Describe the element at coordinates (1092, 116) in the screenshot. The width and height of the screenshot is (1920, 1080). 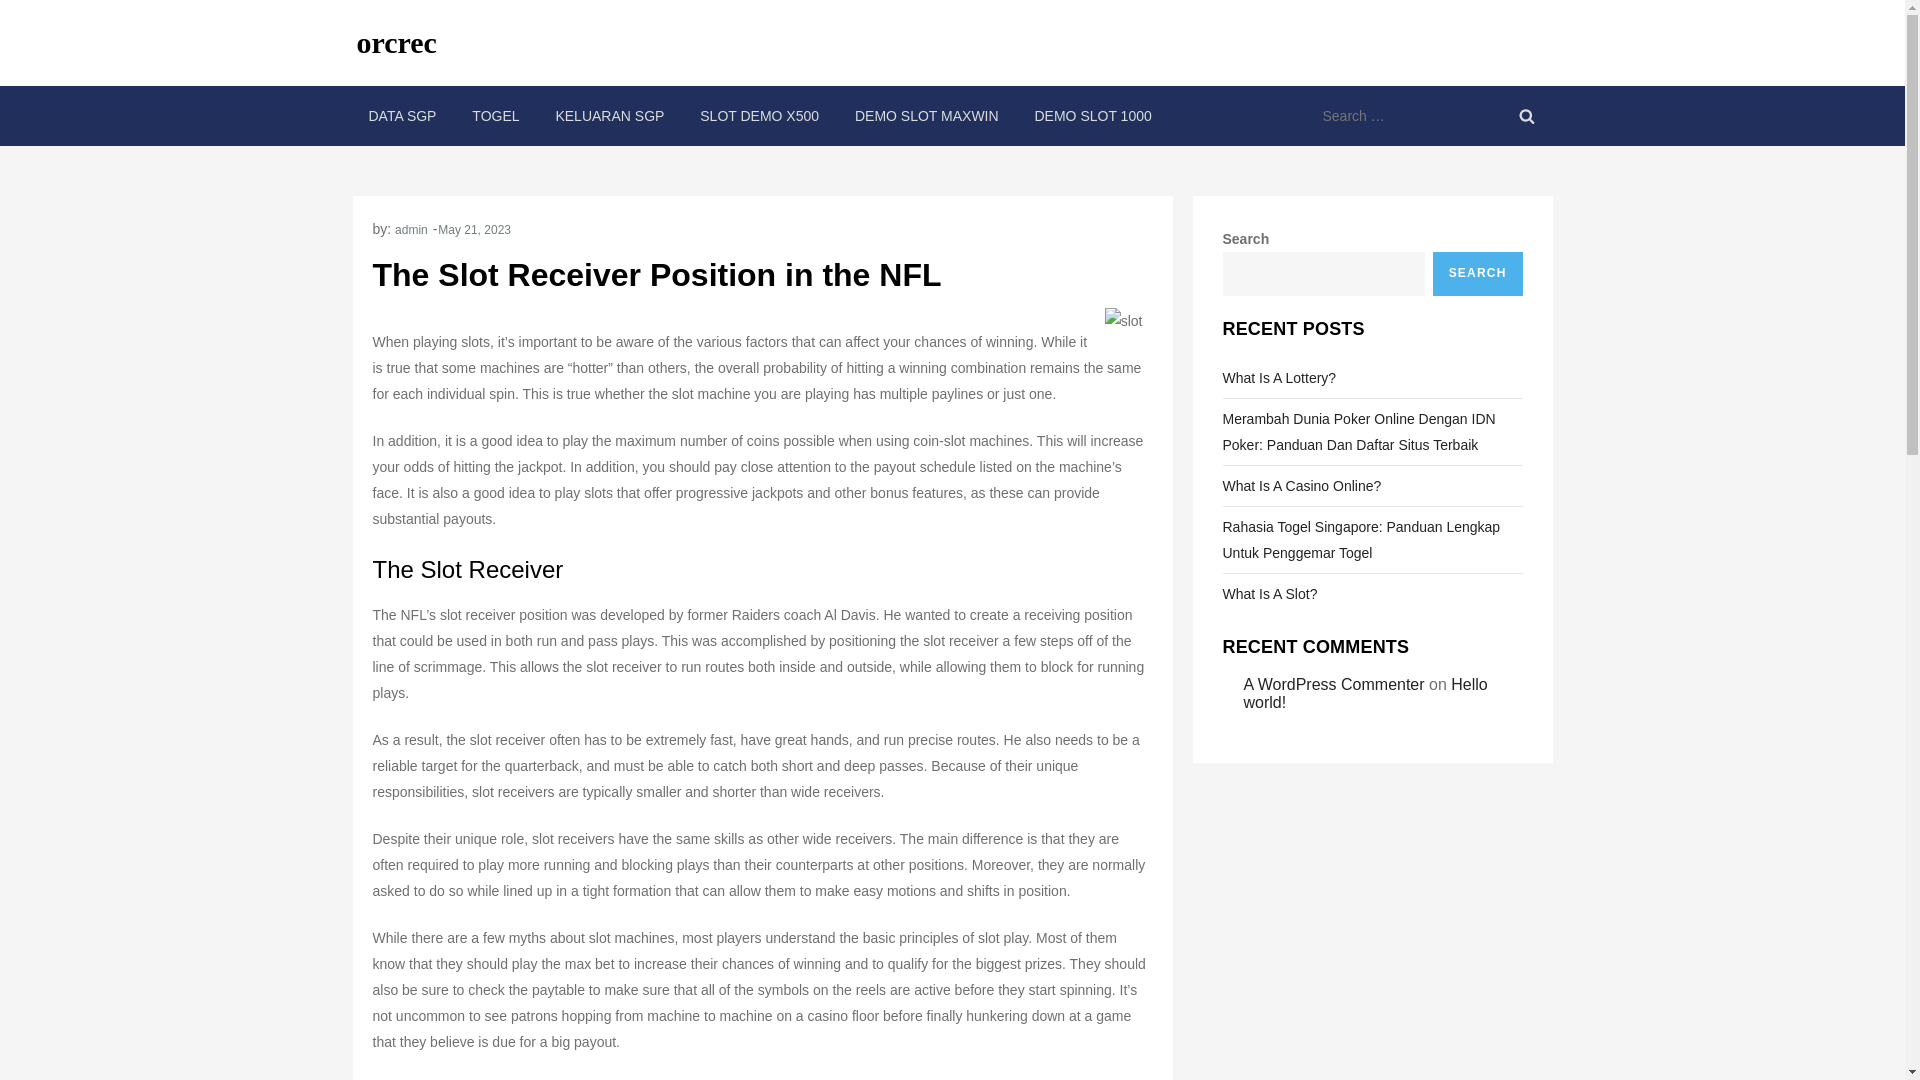
I see `DEMO SLOT 1000` at that location.